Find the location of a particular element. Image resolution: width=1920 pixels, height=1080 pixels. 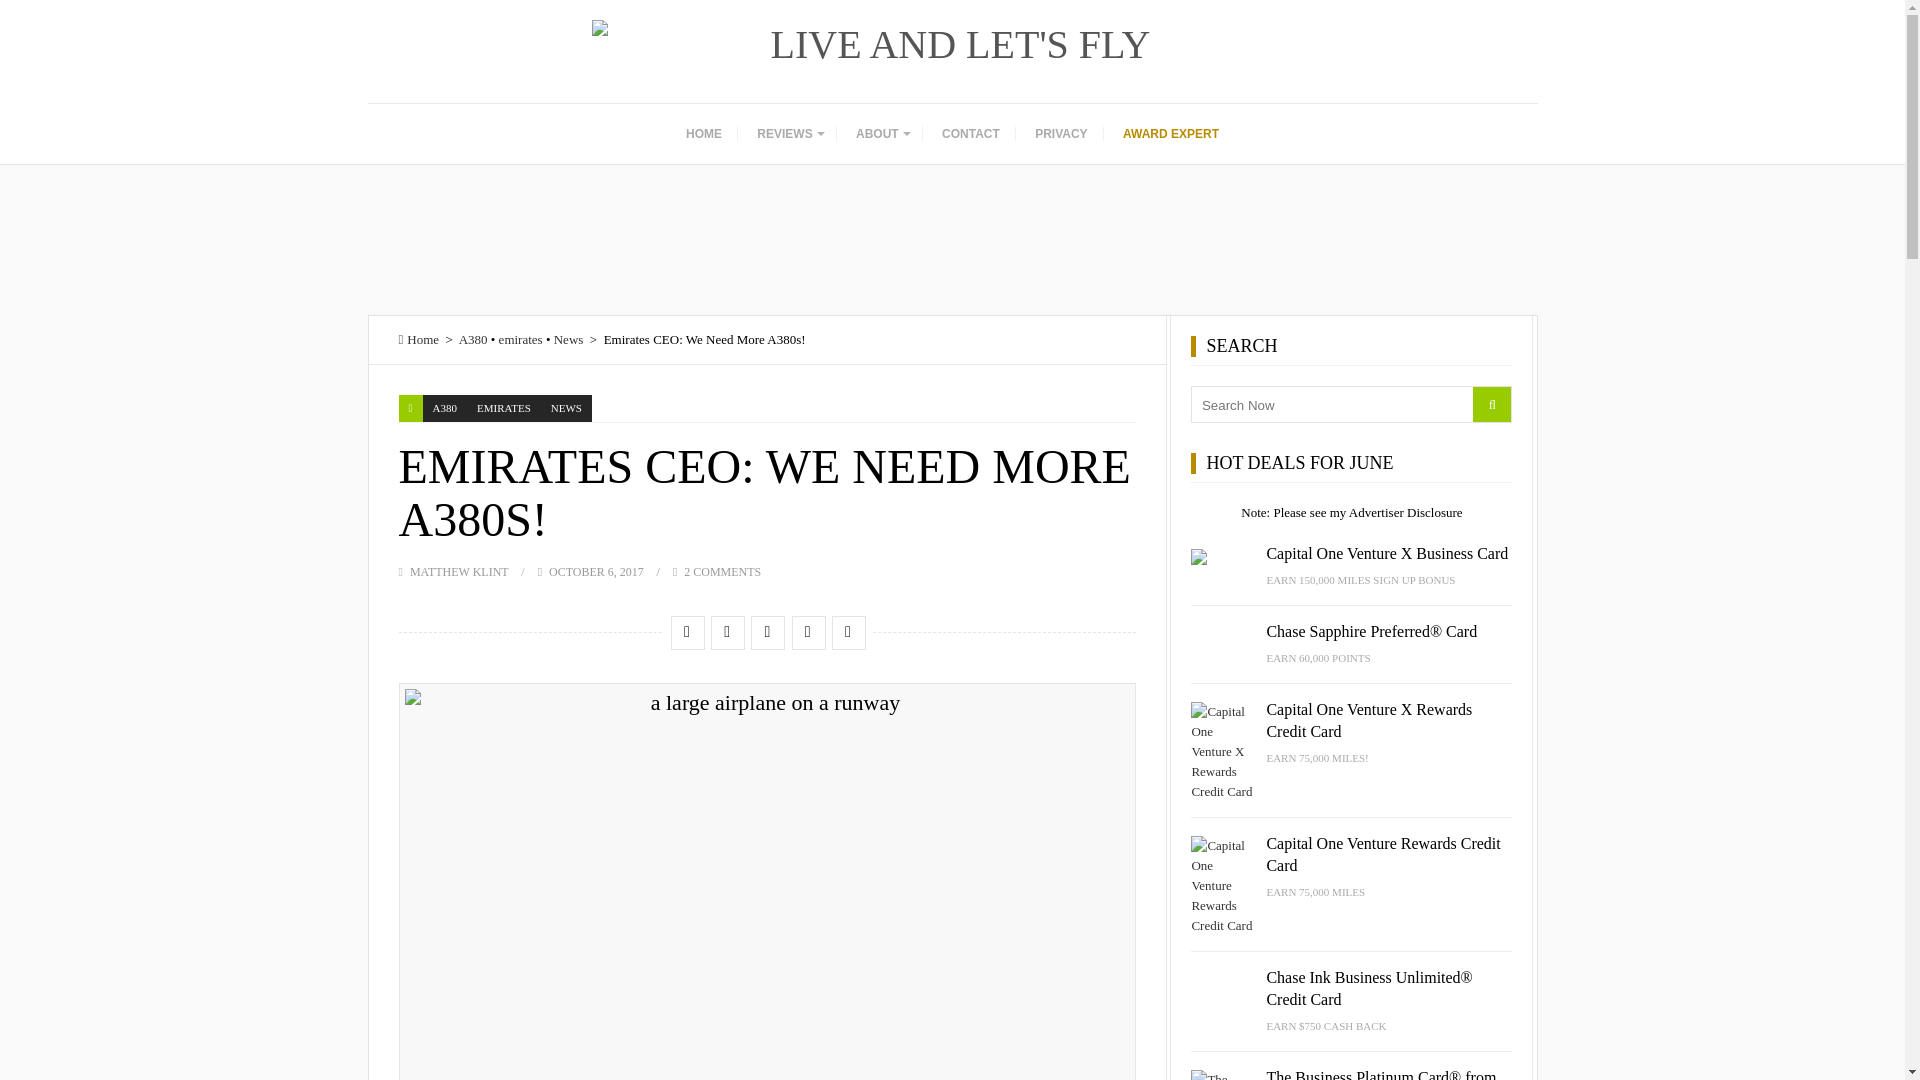

CONTACT is located at coordinates (970, 134).